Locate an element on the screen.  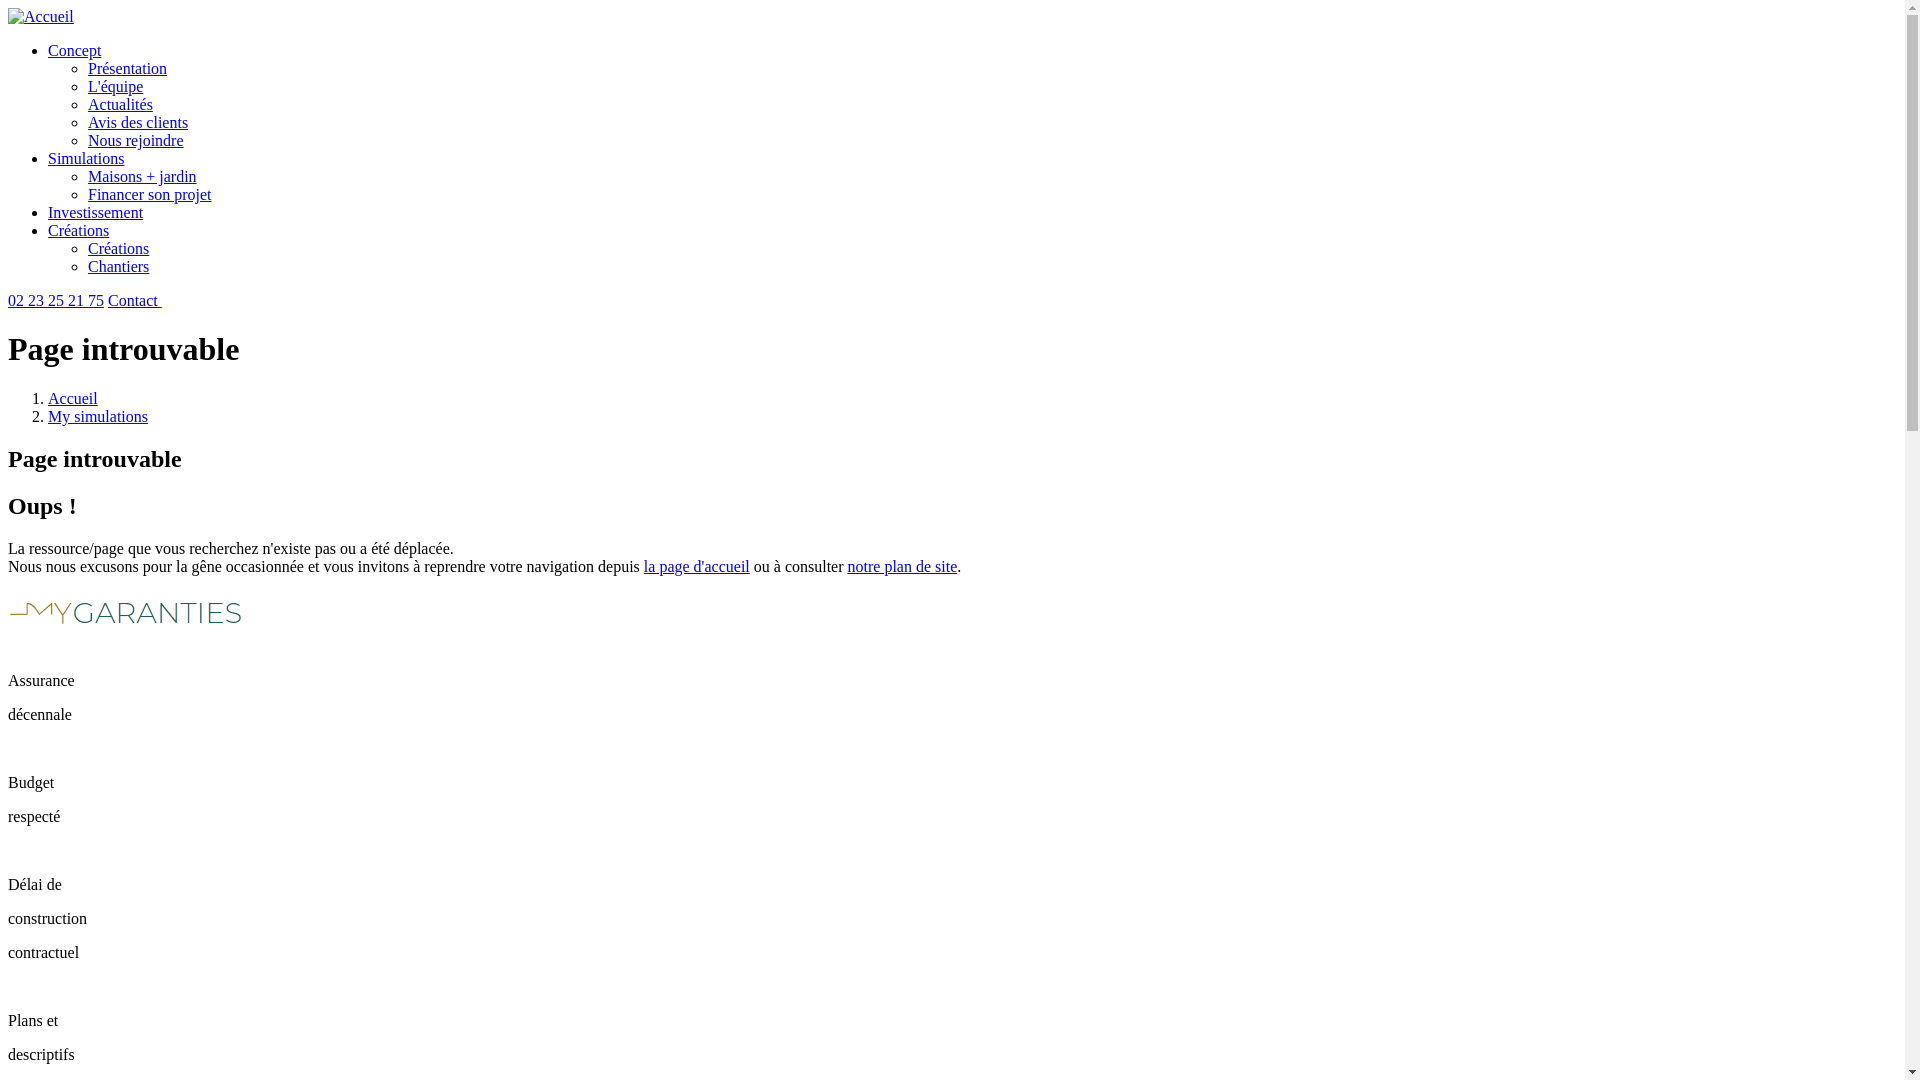
Contact is located at coordinates (133, 300).